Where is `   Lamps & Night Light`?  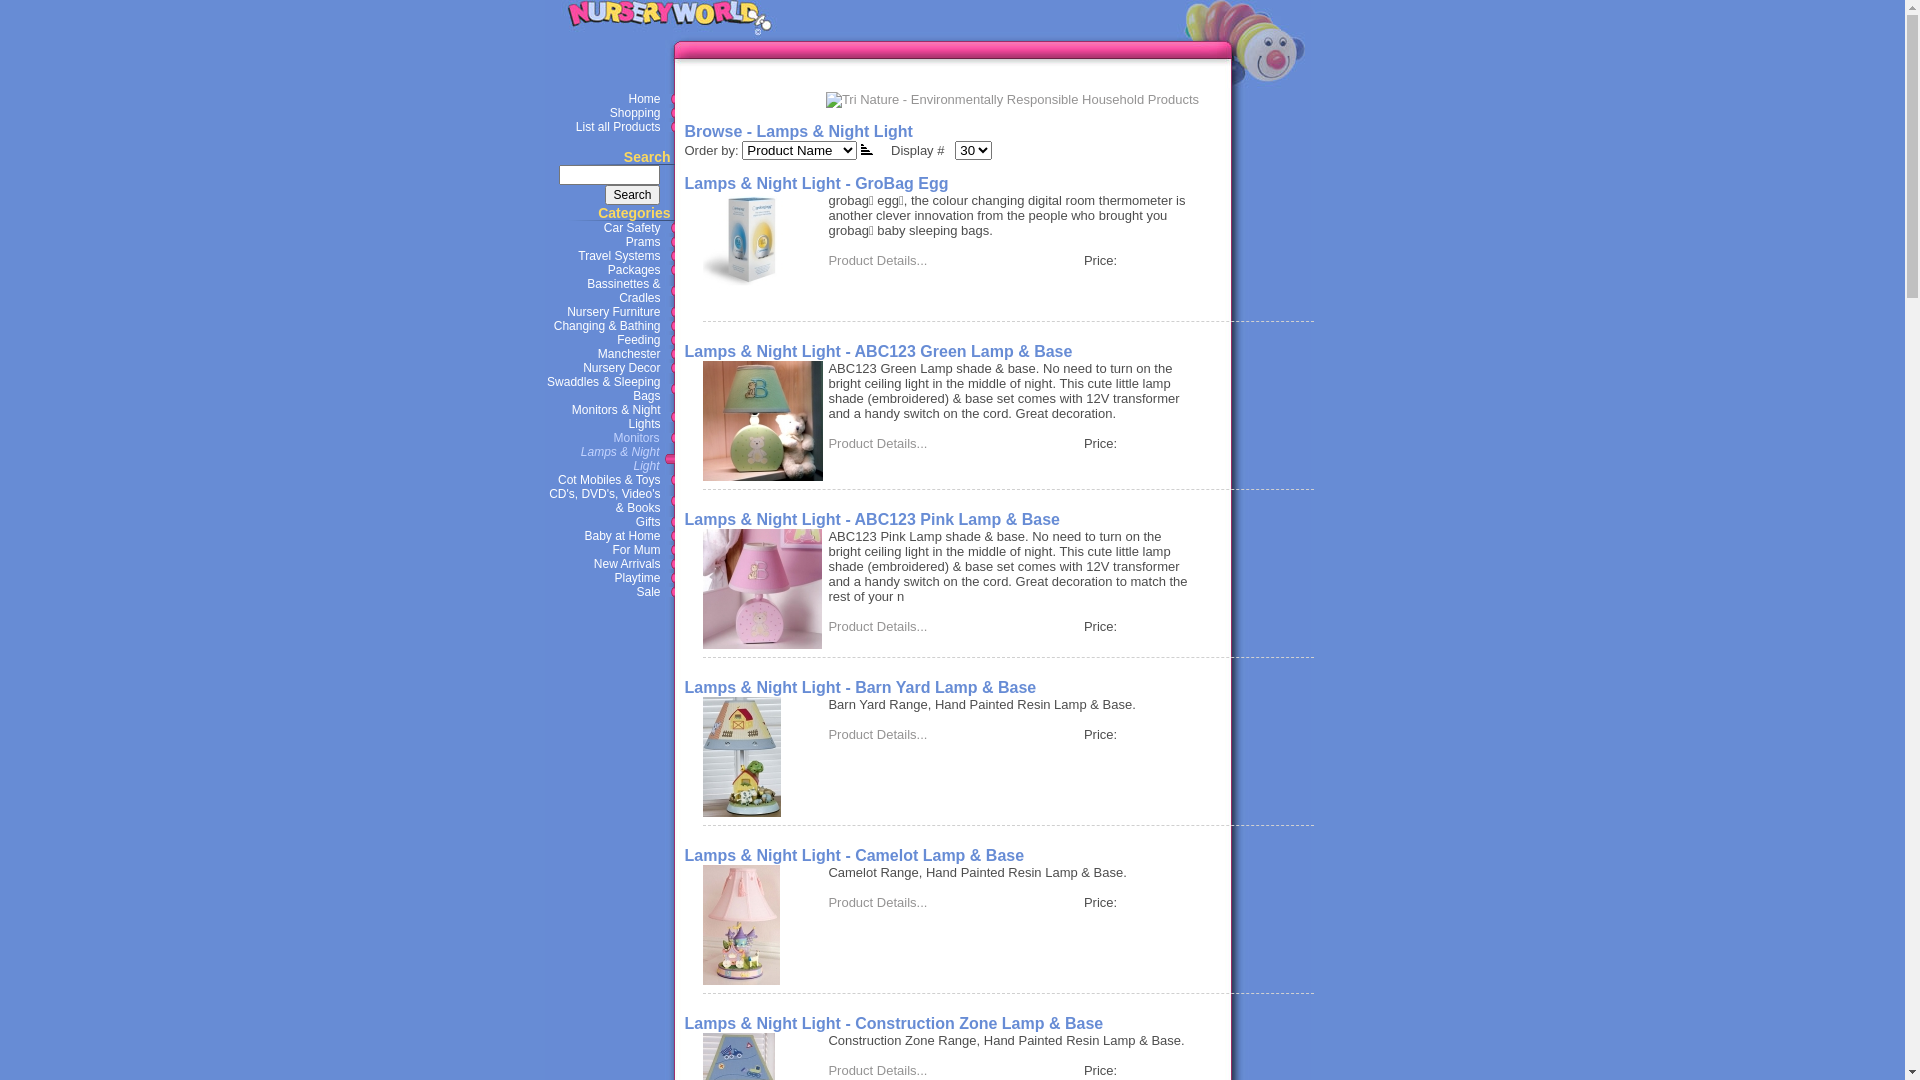    Lamps & Night Light is located at coordinates (609, 459).